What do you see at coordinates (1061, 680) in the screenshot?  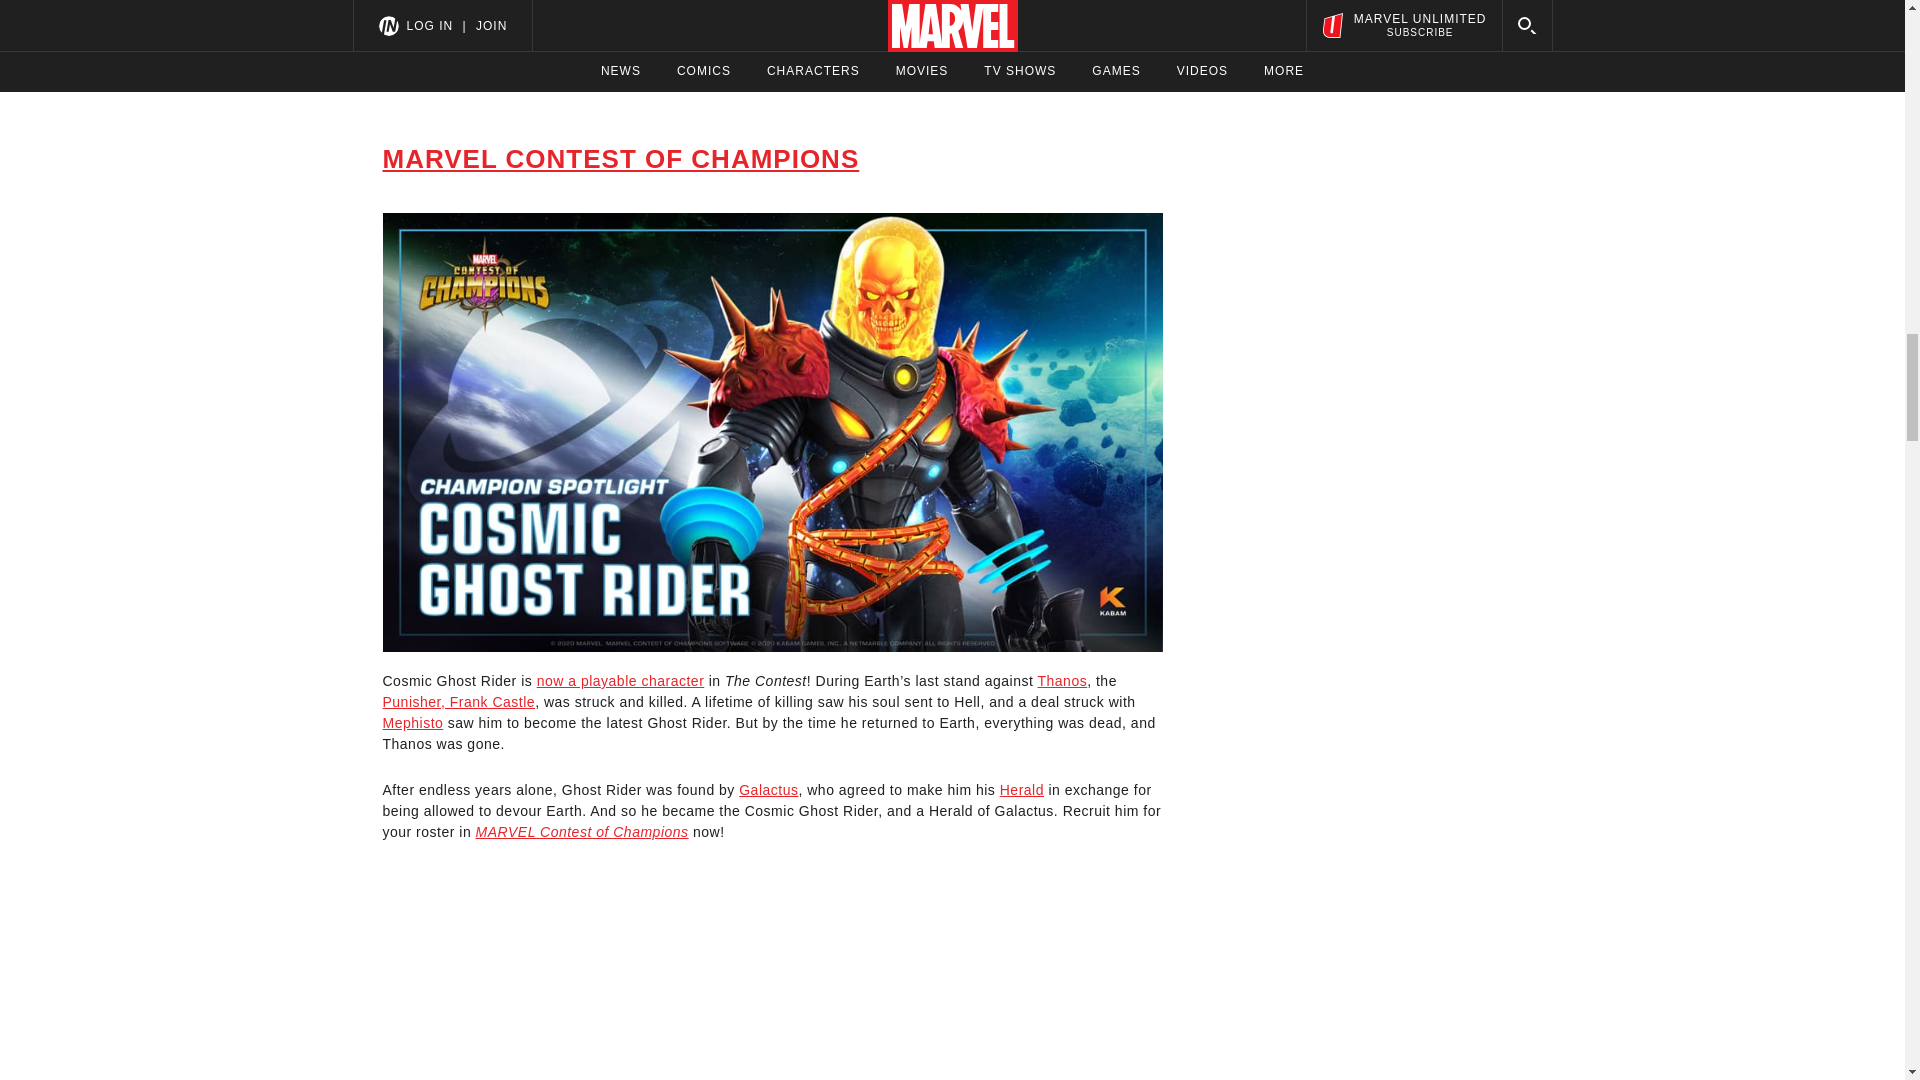 I see `Thanos` at bounding box center [1061, 680].